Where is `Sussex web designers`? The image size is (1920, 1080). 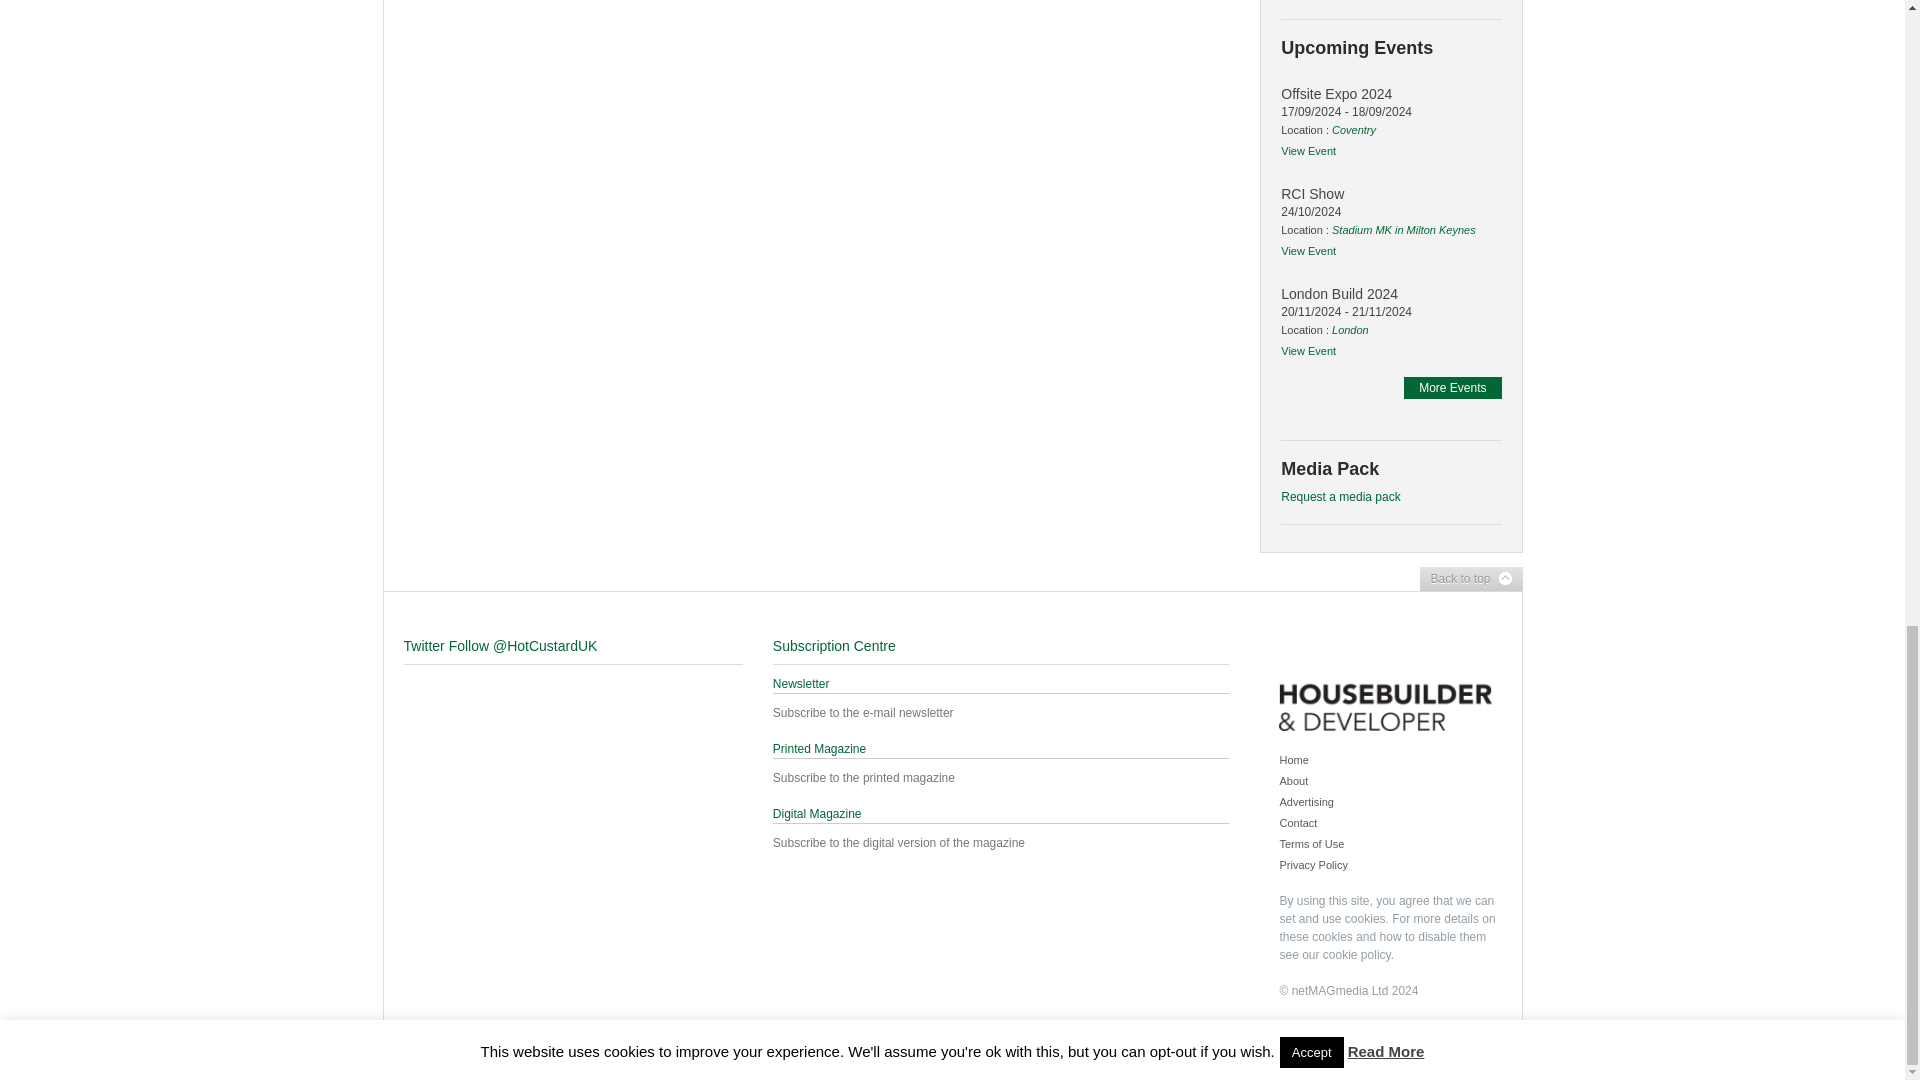 Sussex web designers is located at coordinates (484, 1030).